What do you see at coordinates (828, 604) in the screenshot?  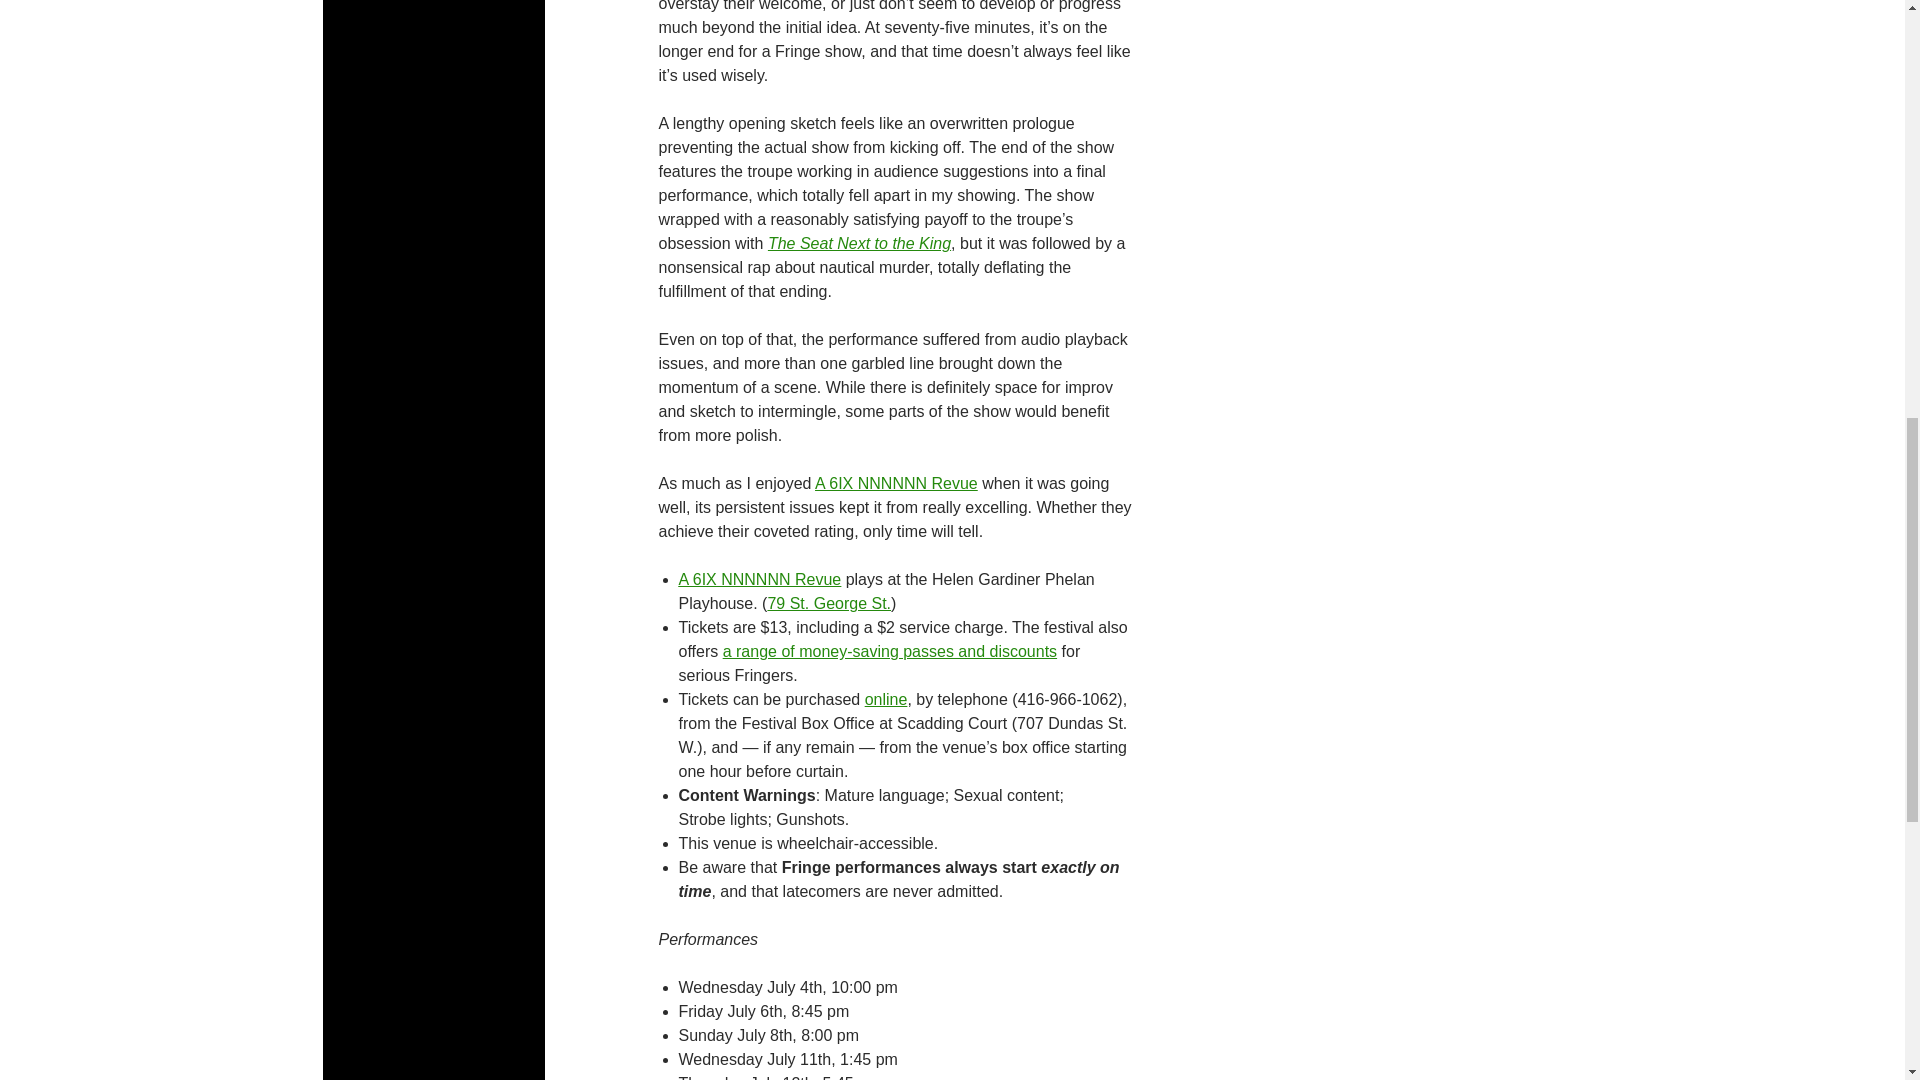 I see `79 St. George St.` at bounding box center [828, 604].